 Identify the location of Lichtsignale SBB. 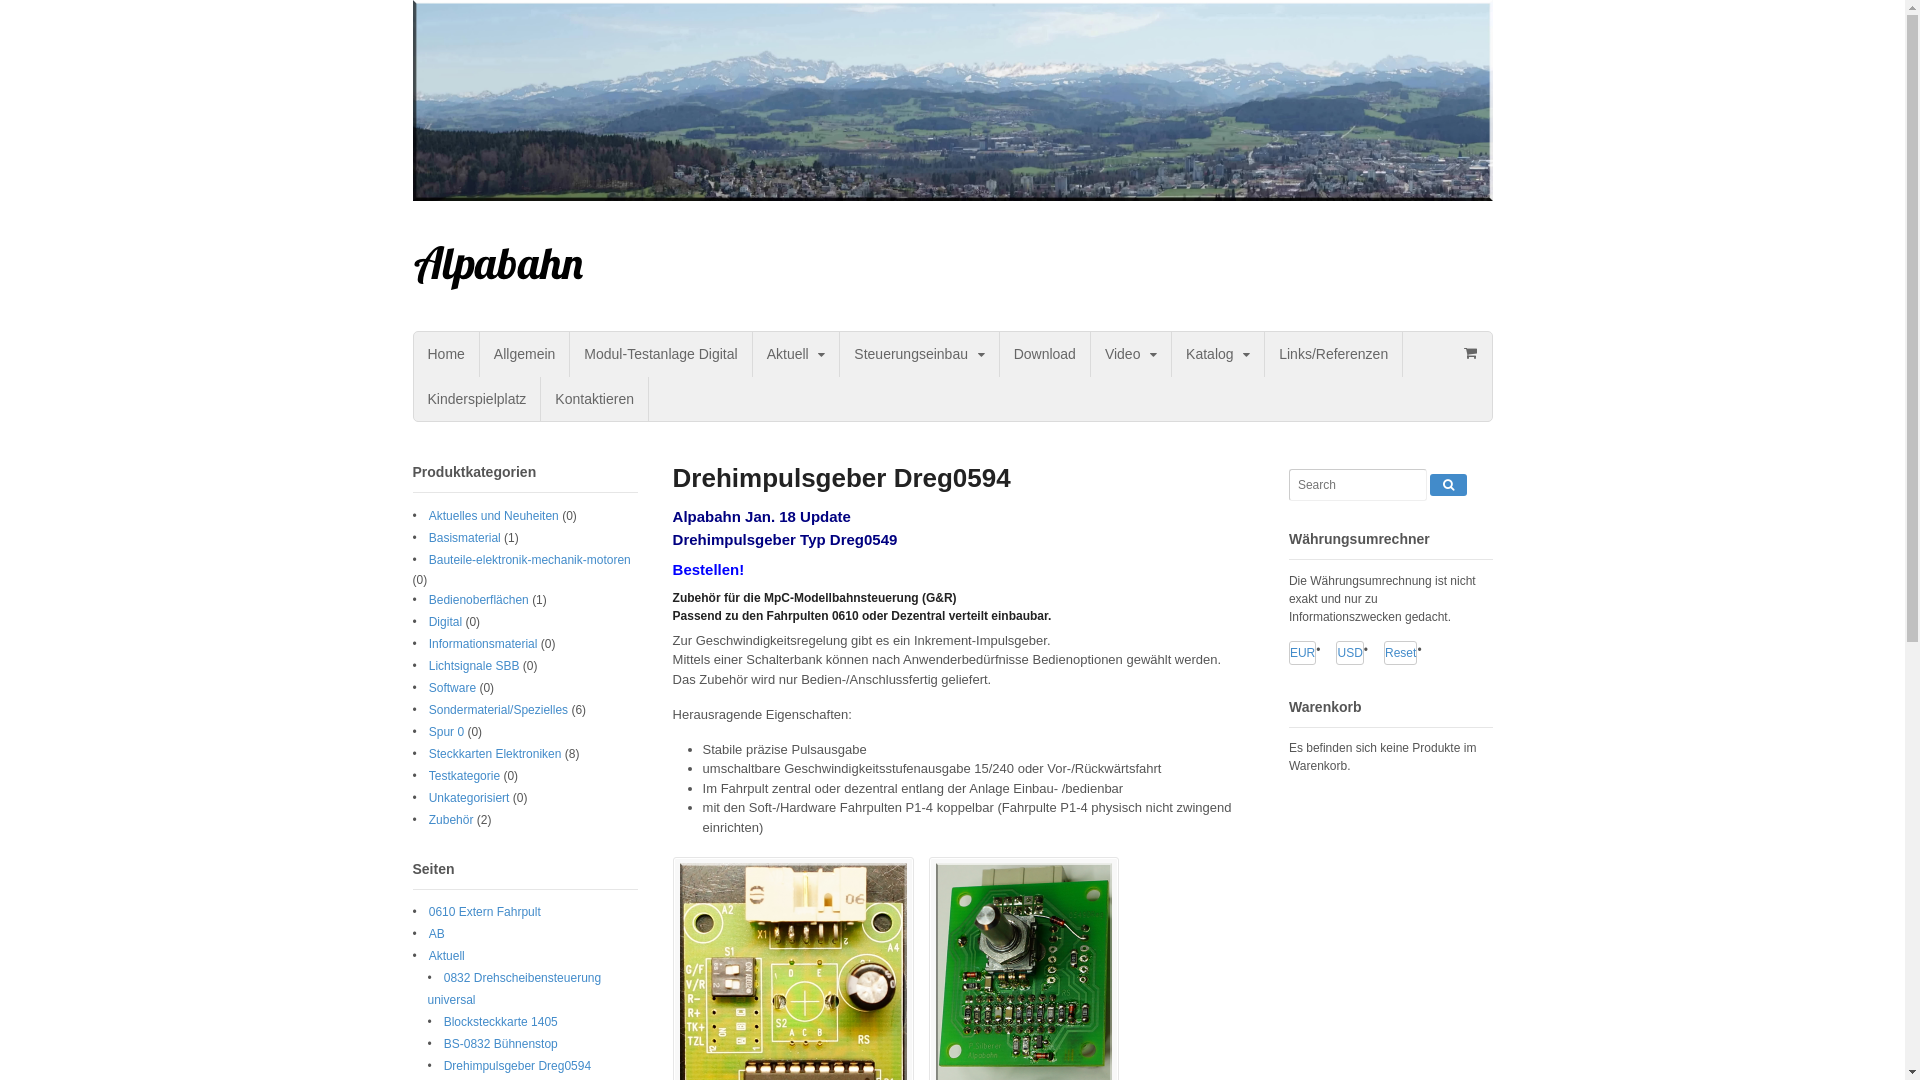
(474, 666).